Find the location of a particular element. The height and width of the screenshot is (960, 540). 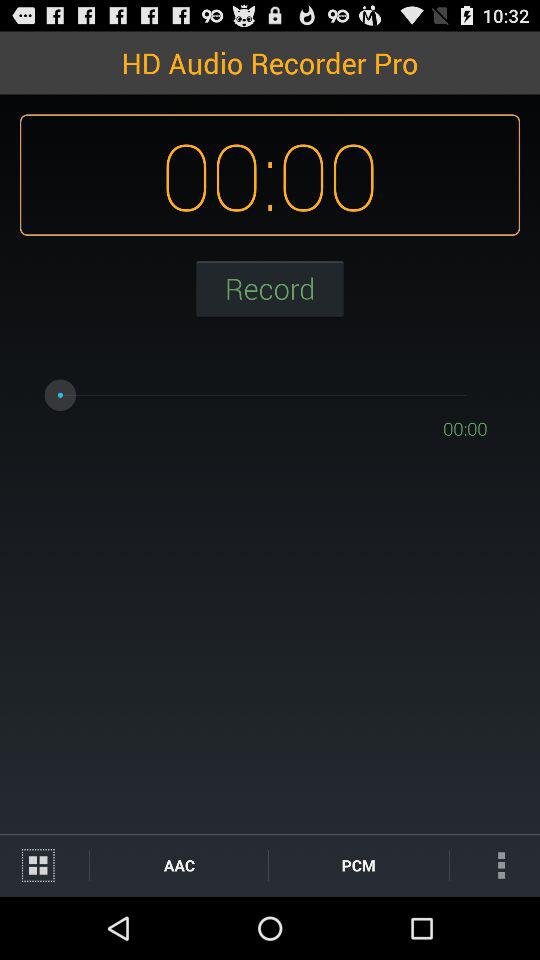

scroll until aac icon is located at coordinates (178, 864).